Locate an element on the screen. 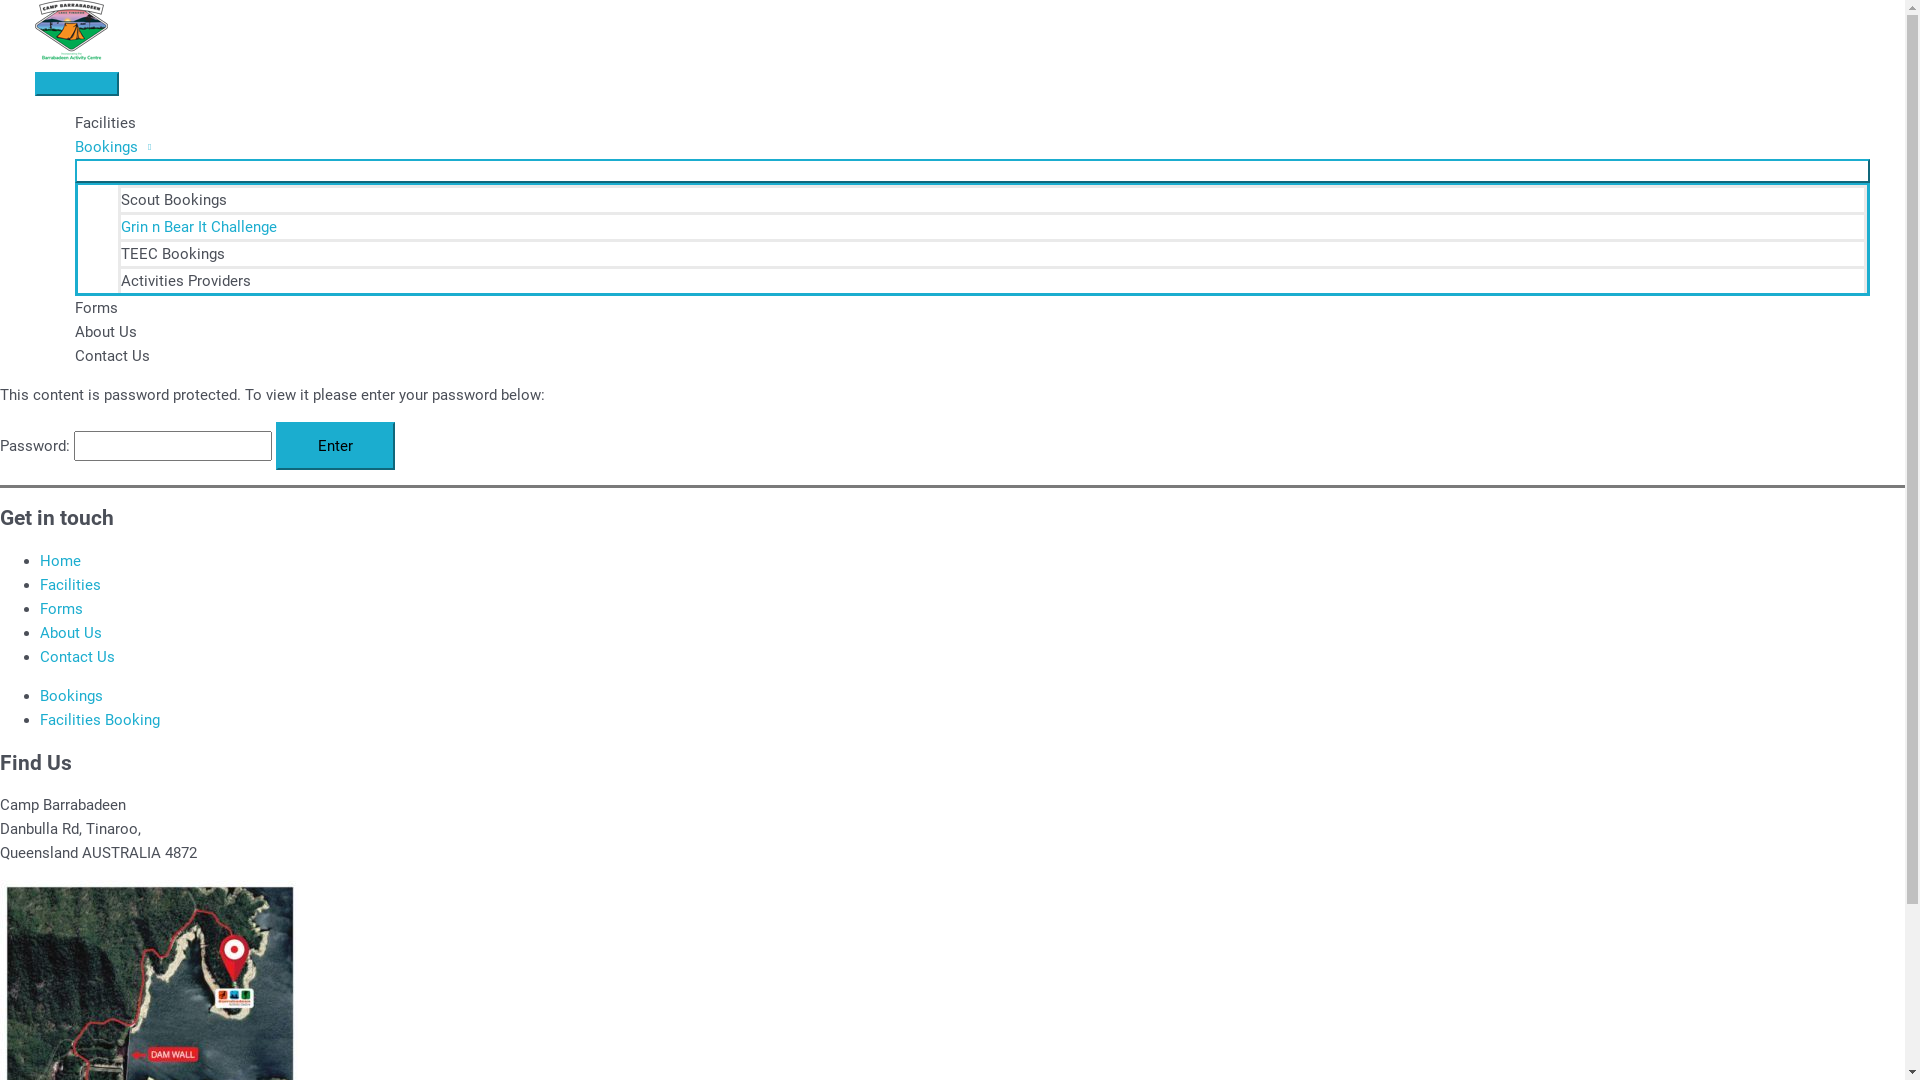  Scout Bookings is located at coordinates (992, 198).